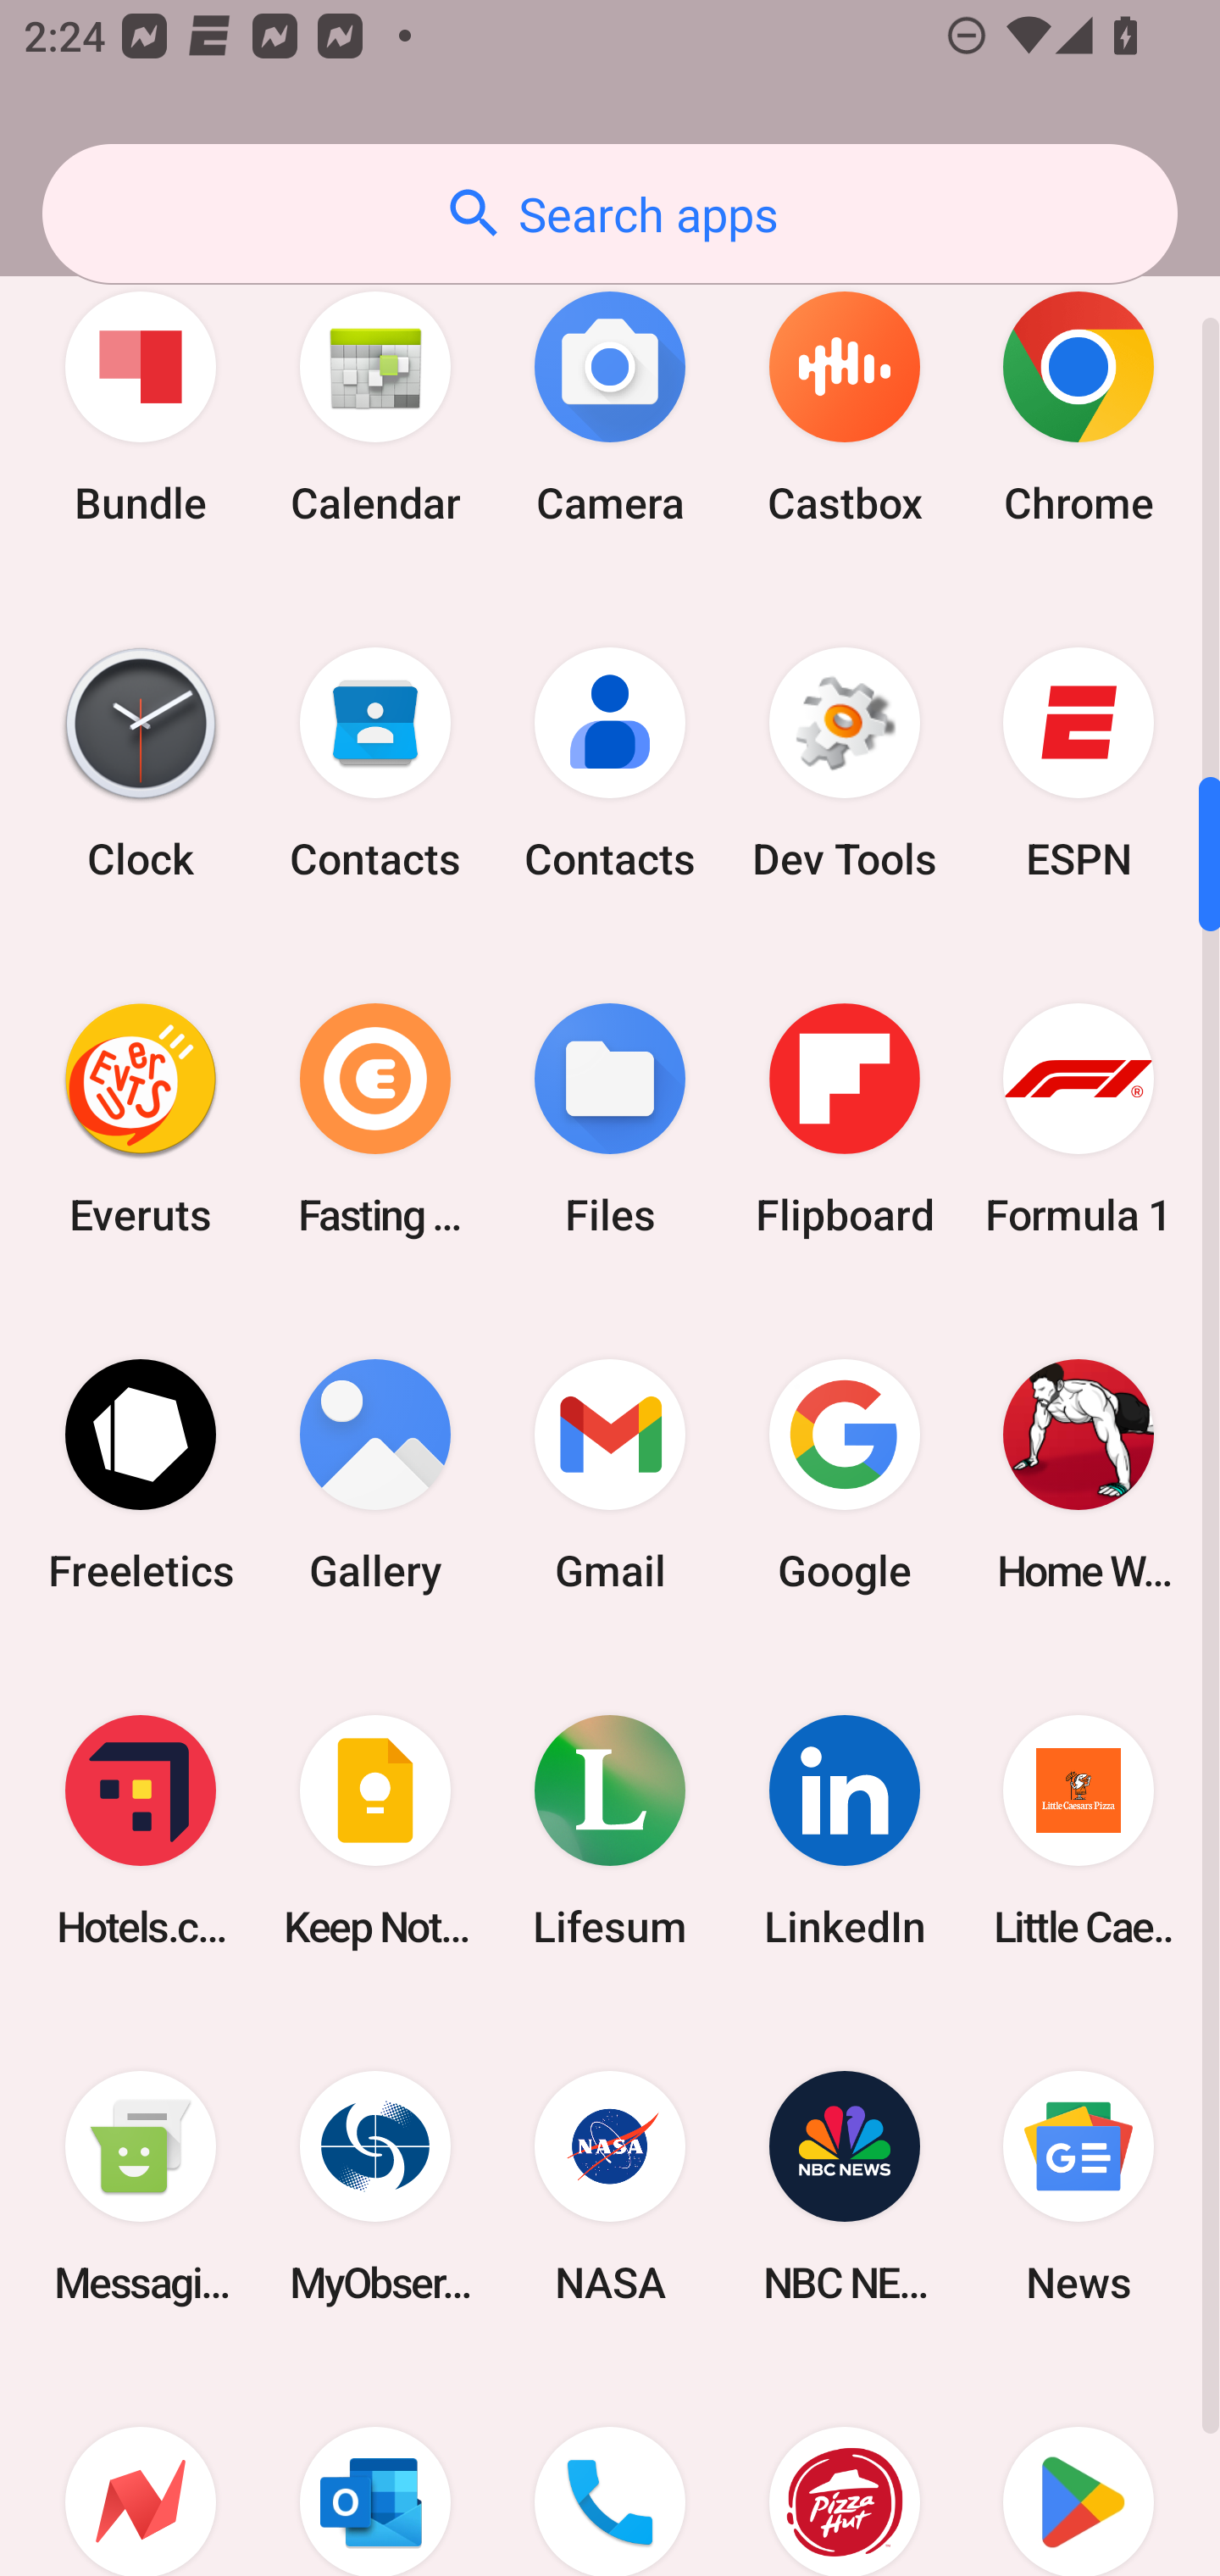 The height and width of the screenshot is (2576, 1220). I want to click on Fasting Coach, so click(375, 1119).